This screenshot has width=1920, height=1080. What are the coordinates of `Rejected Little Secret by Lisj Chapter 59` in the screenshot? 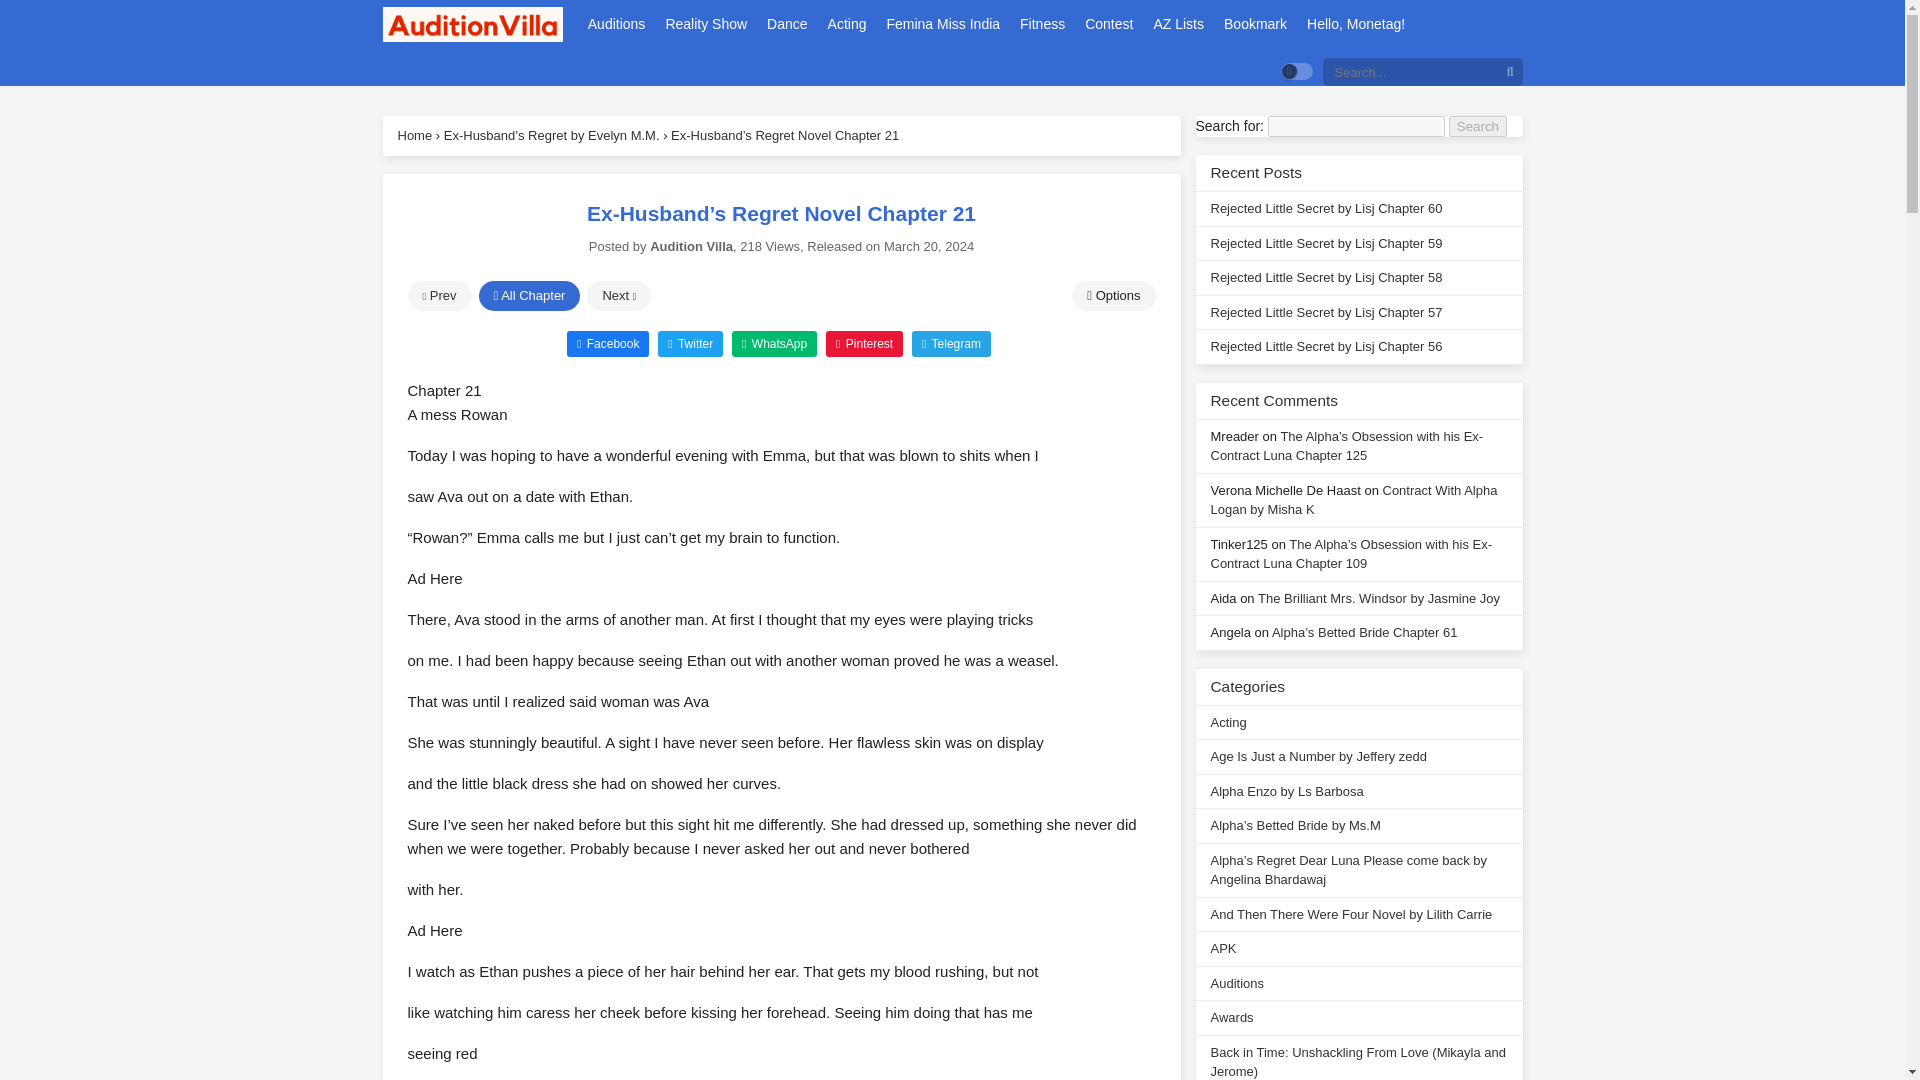 It's located at (1325, 243).